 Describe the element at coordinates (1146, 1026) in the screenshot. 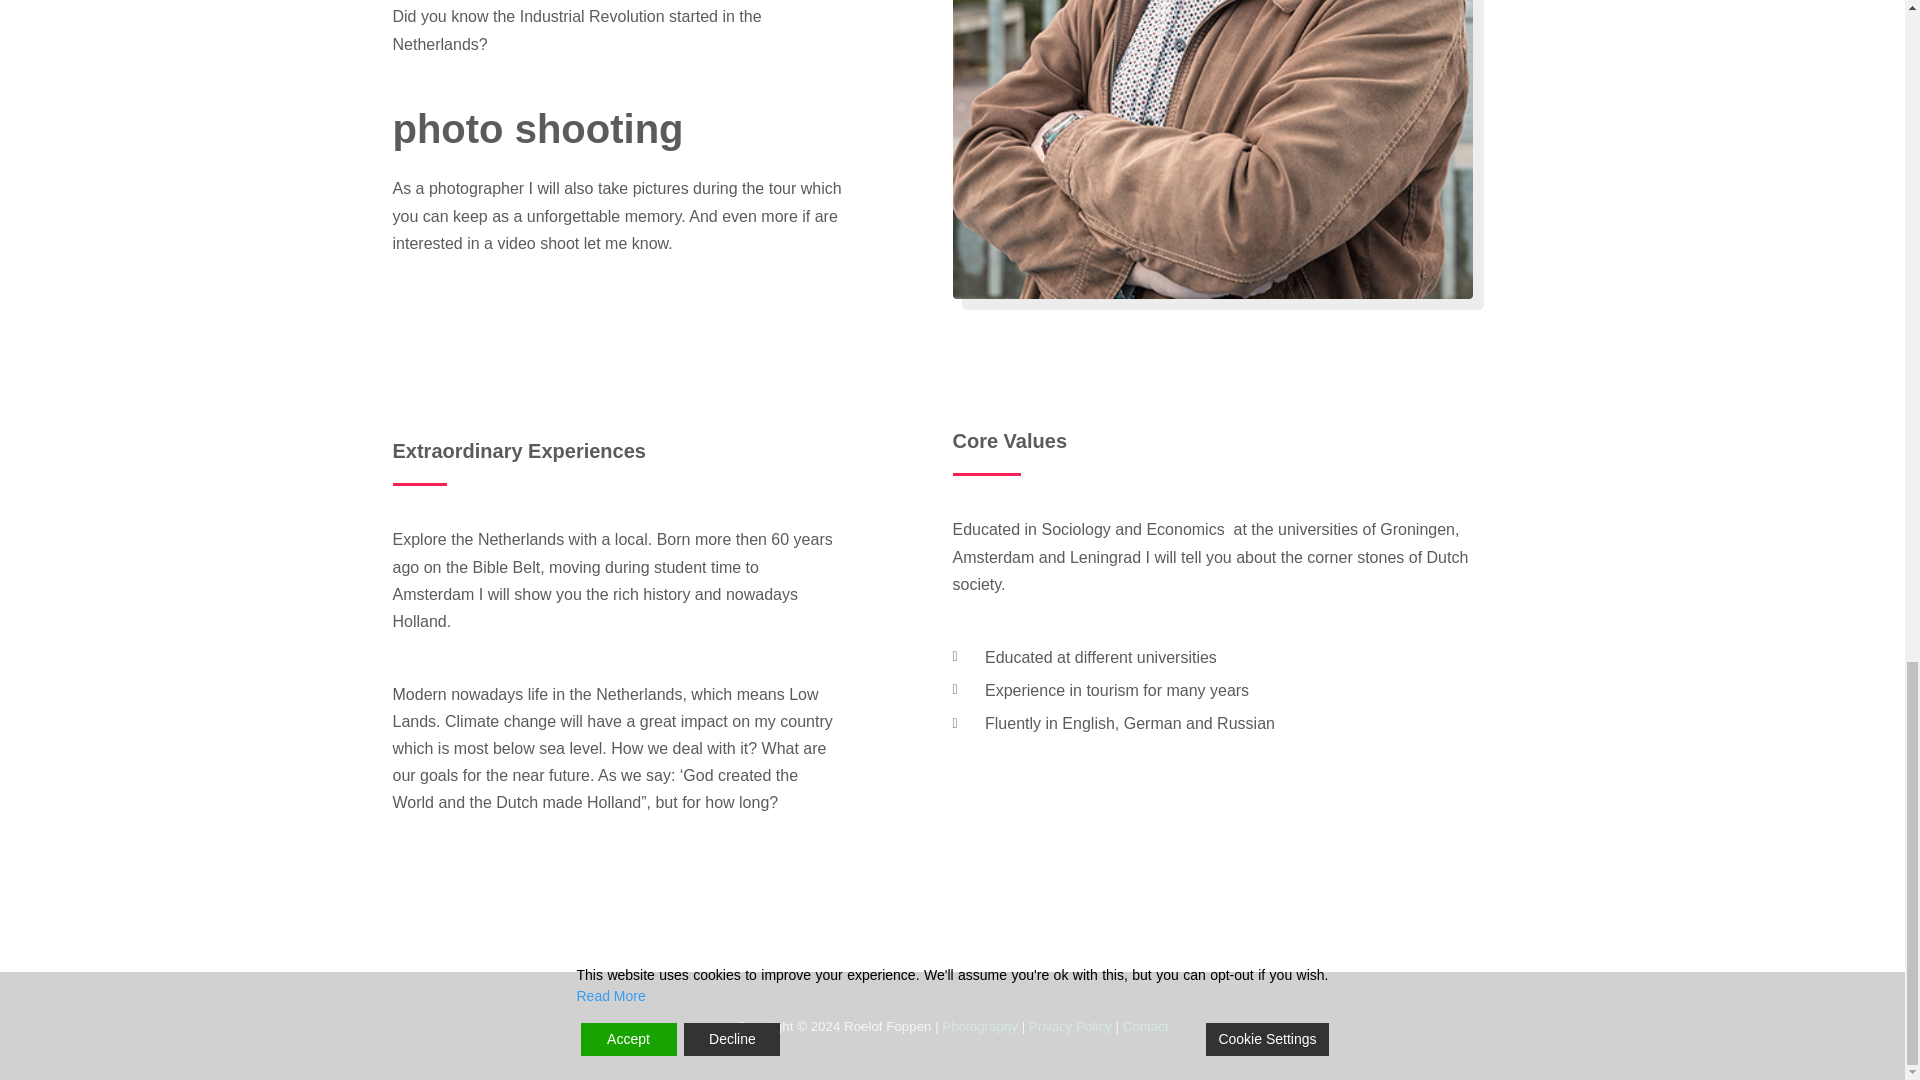

I see `Contact` at that location.